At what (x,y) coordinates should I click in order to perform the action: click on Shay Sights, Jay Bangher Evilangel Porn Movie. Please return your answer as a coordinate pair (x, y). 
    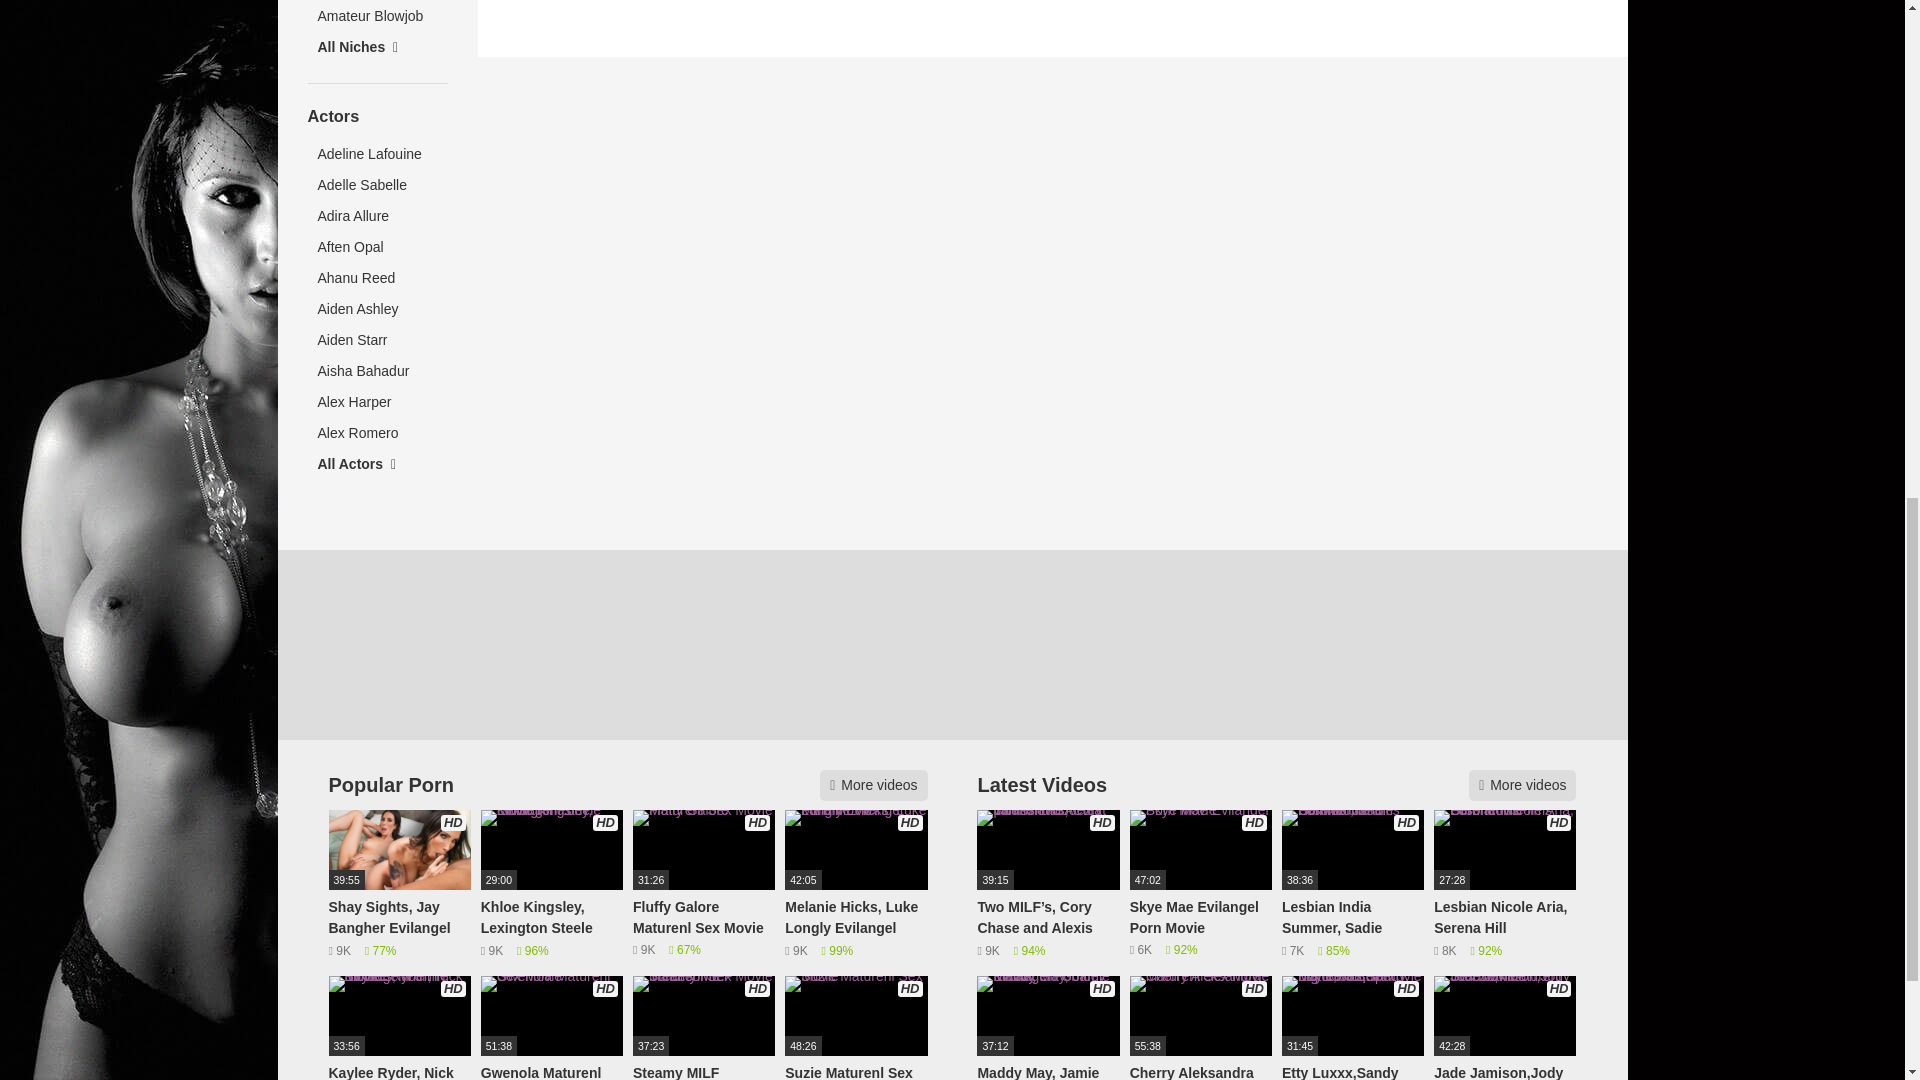
    Looking at the image, I should click on (399, 885).